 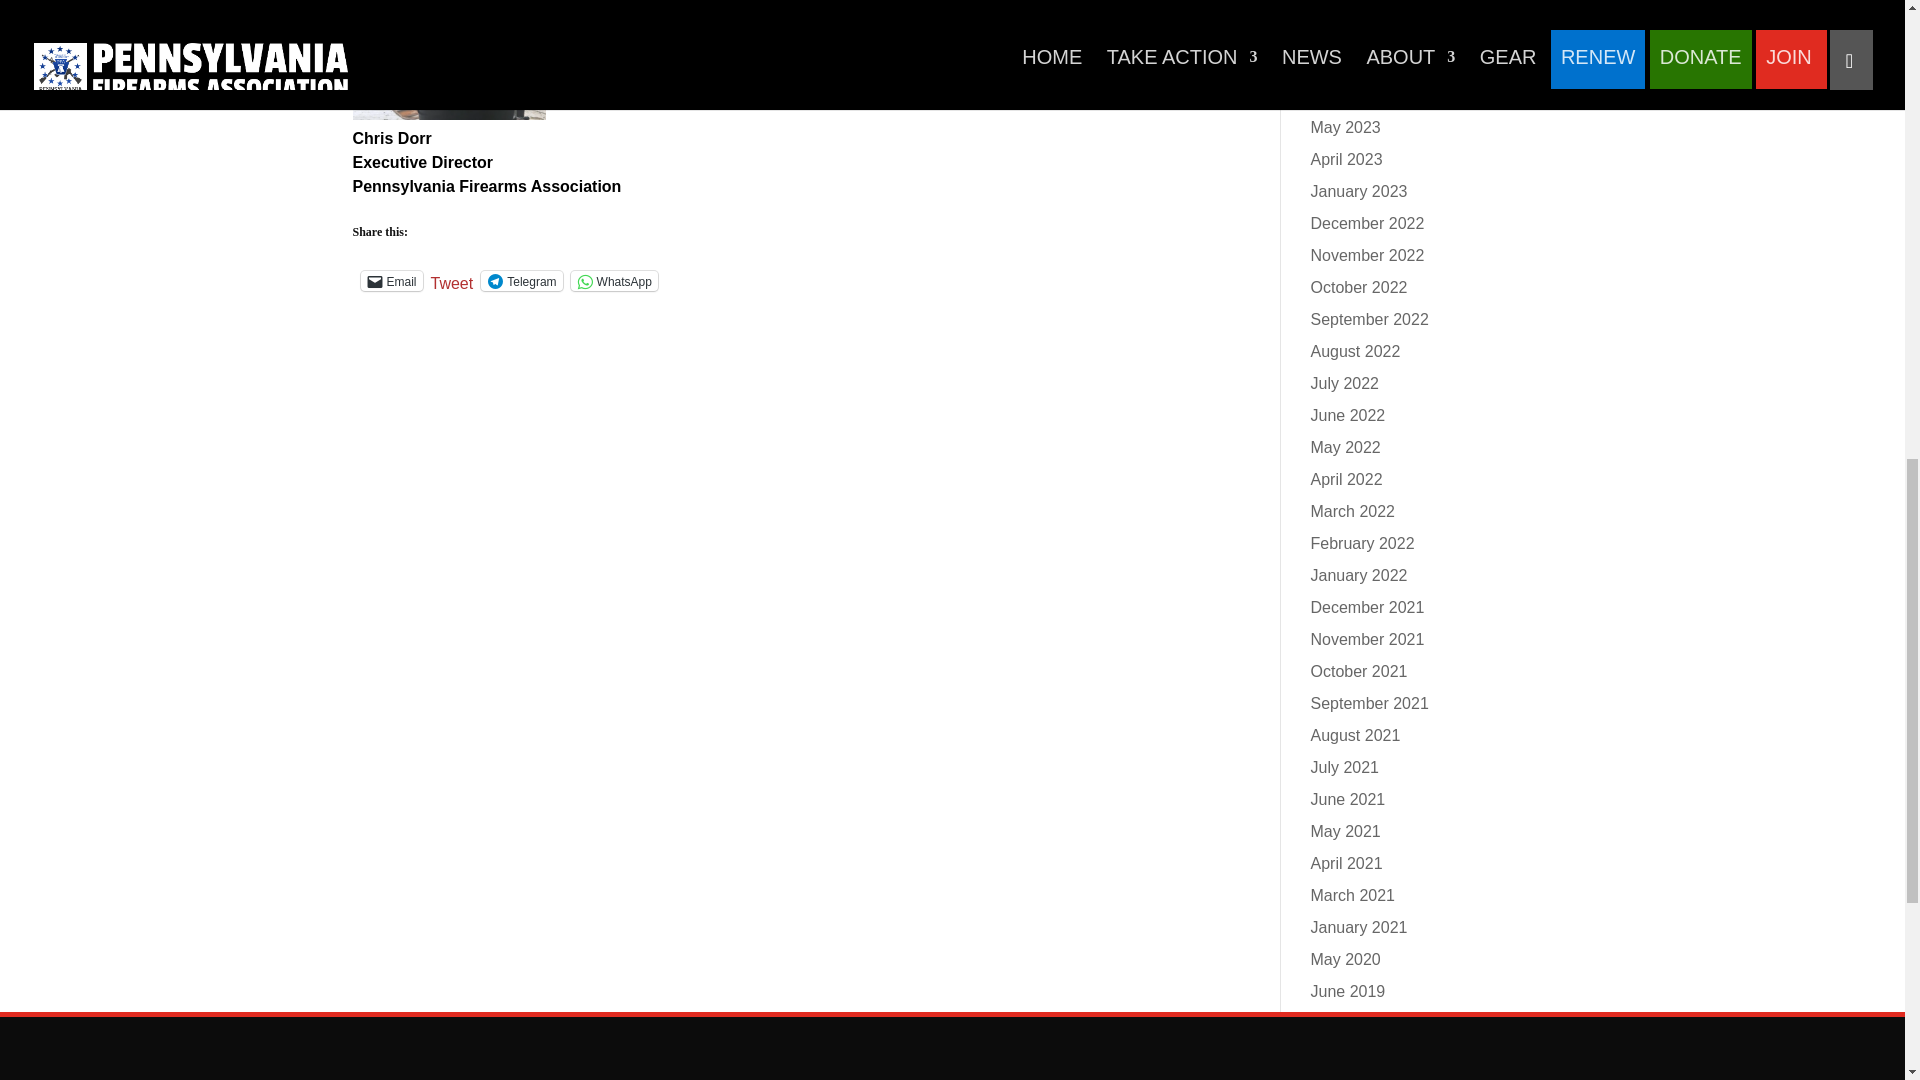 I want to click on Telegram, so click(x=522, y=280).